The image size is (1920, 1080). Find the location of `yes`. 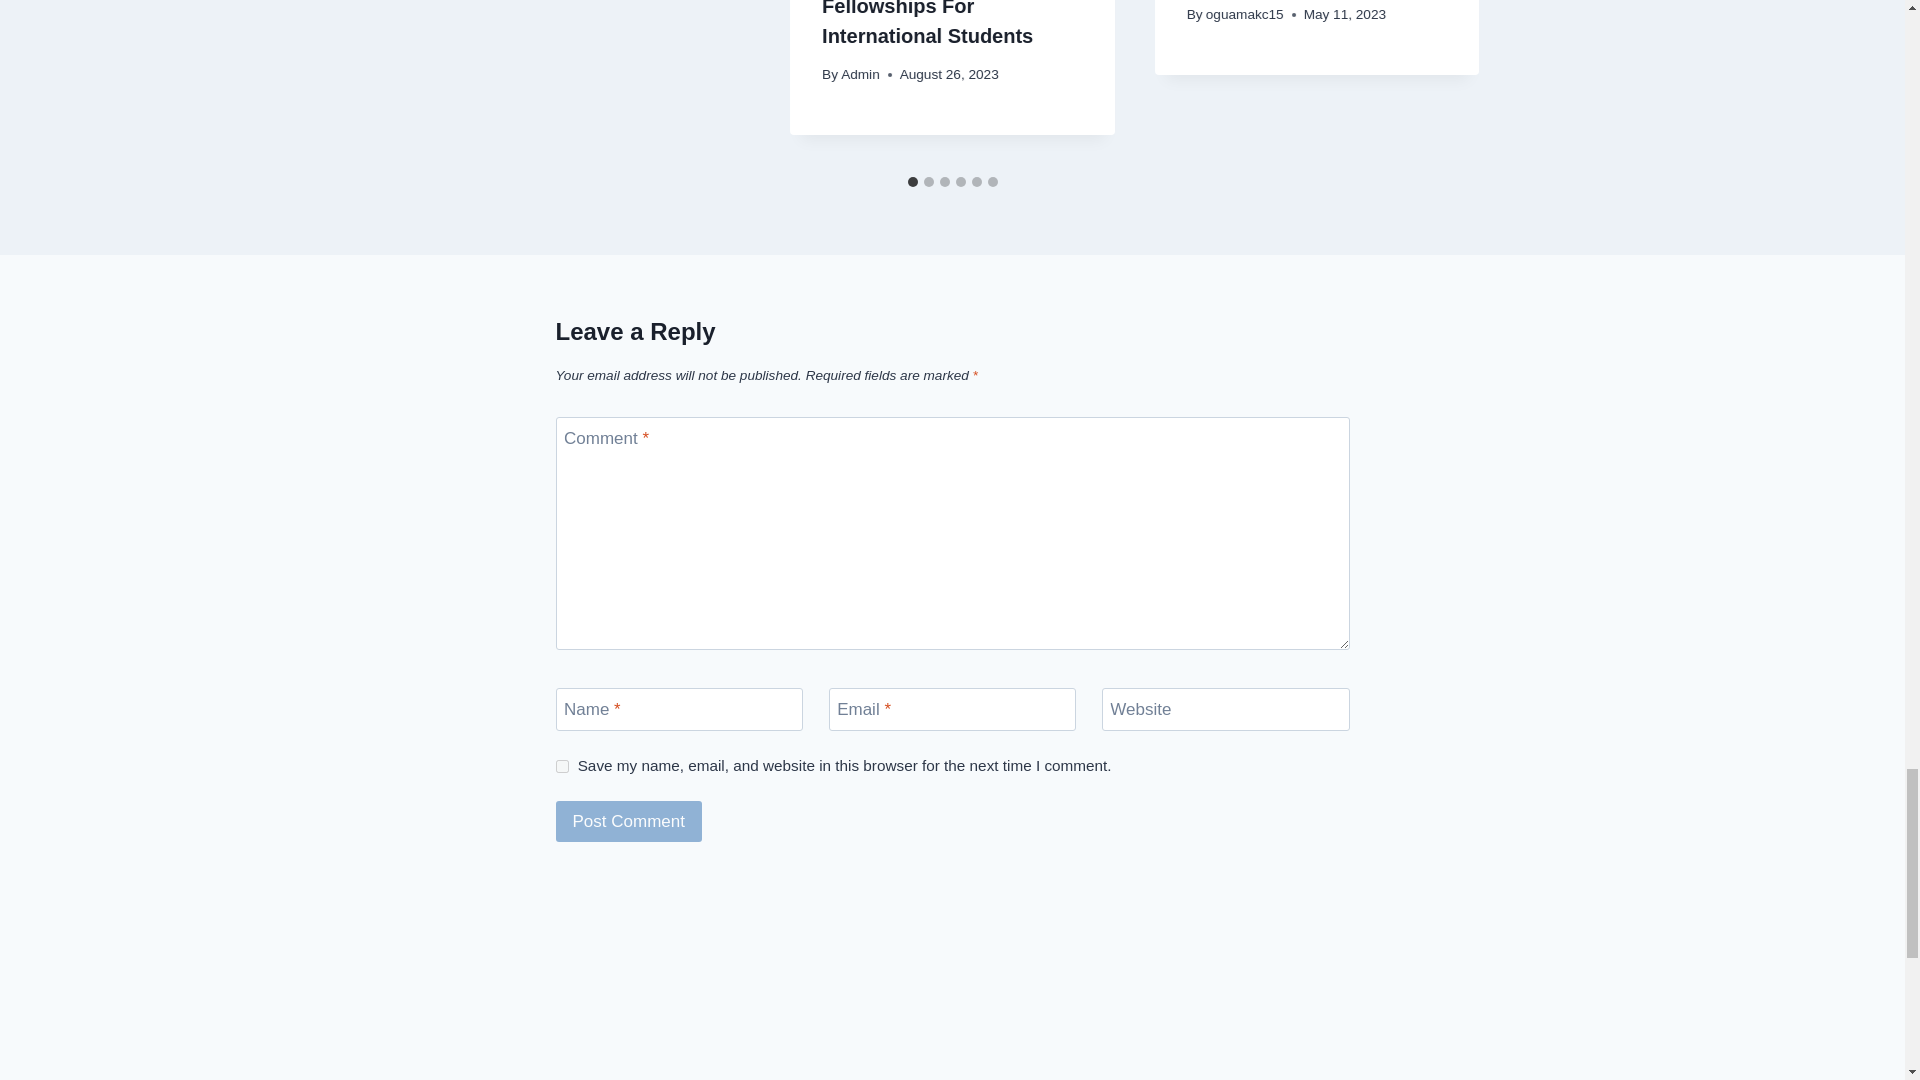

yes is located at coordinates (562, 766).